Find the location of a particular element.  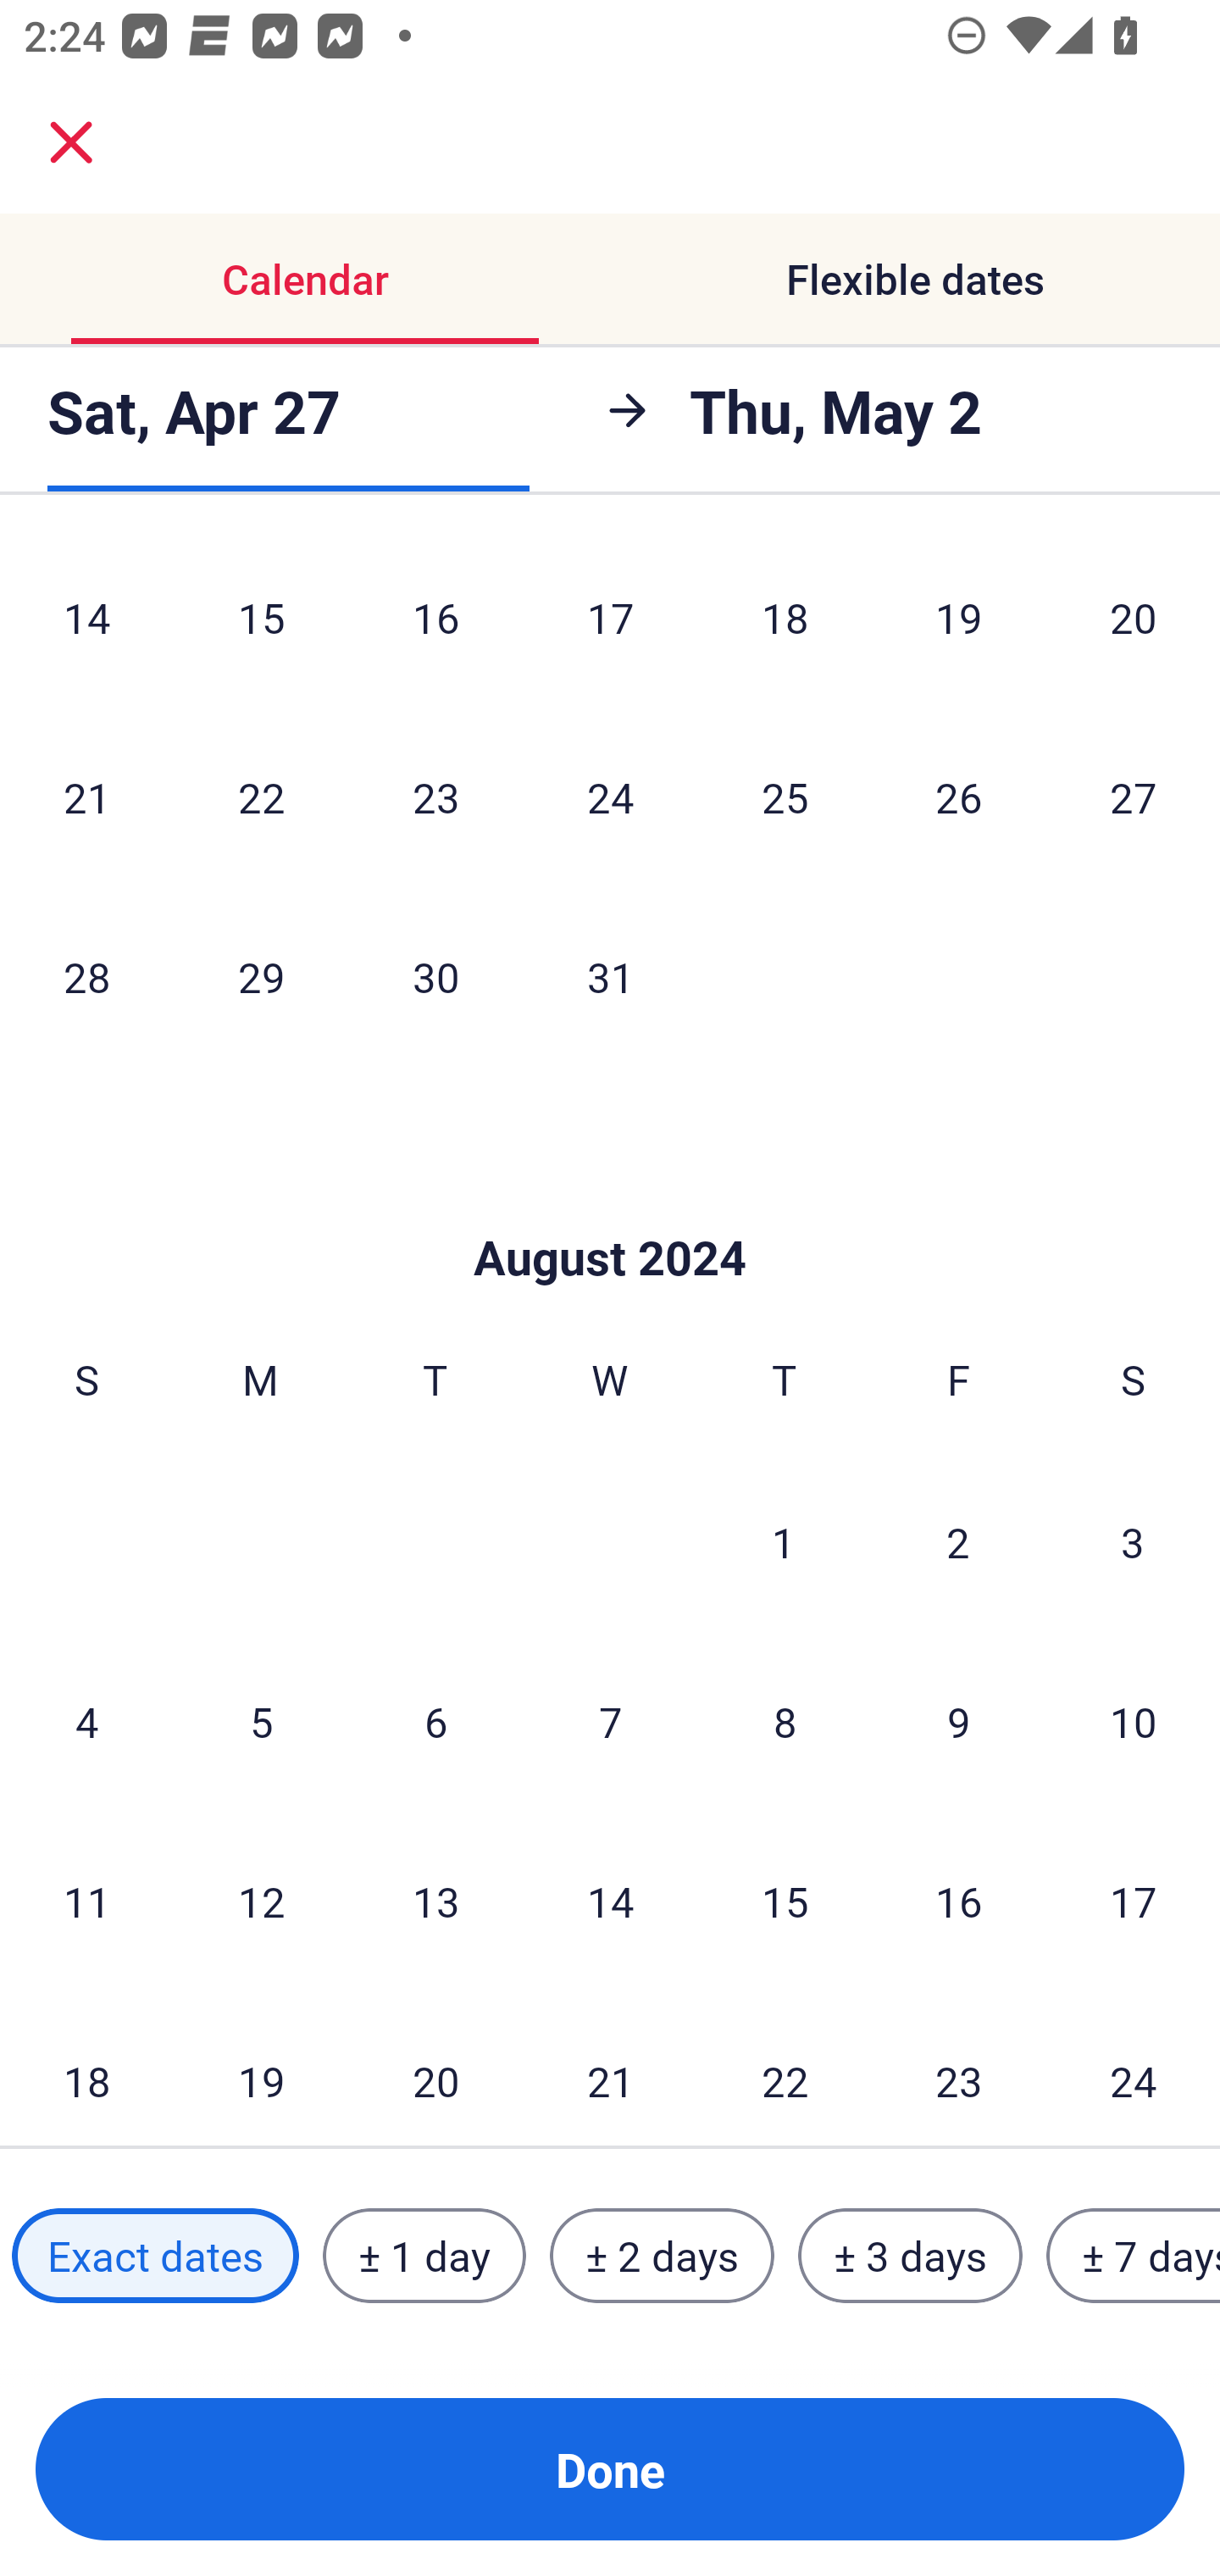

6 Tuesday, August 6, 2024 is located at coordinates (435, 1722).